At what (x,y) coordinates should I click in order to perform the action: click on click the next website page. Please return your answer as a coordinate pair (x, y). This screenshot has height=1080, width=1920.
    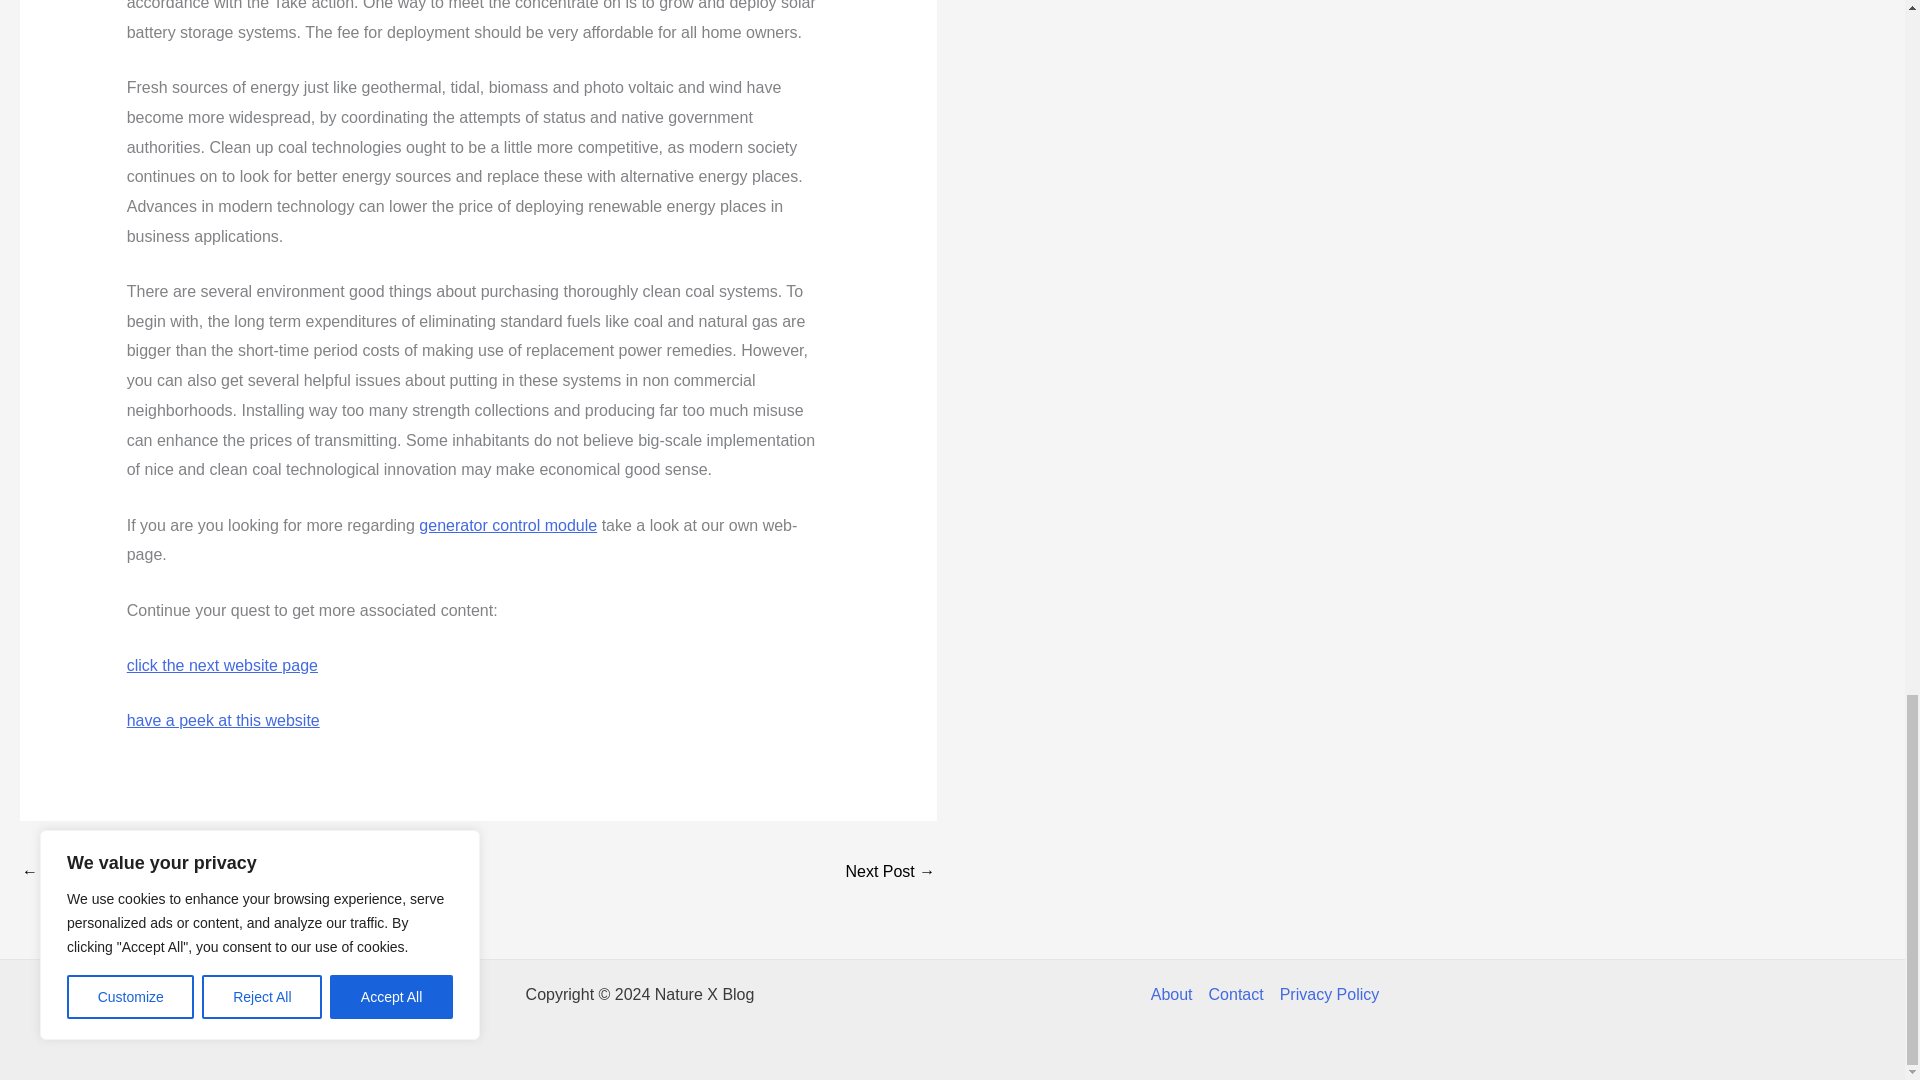
    Looking at the image, I should click on (222, 664).